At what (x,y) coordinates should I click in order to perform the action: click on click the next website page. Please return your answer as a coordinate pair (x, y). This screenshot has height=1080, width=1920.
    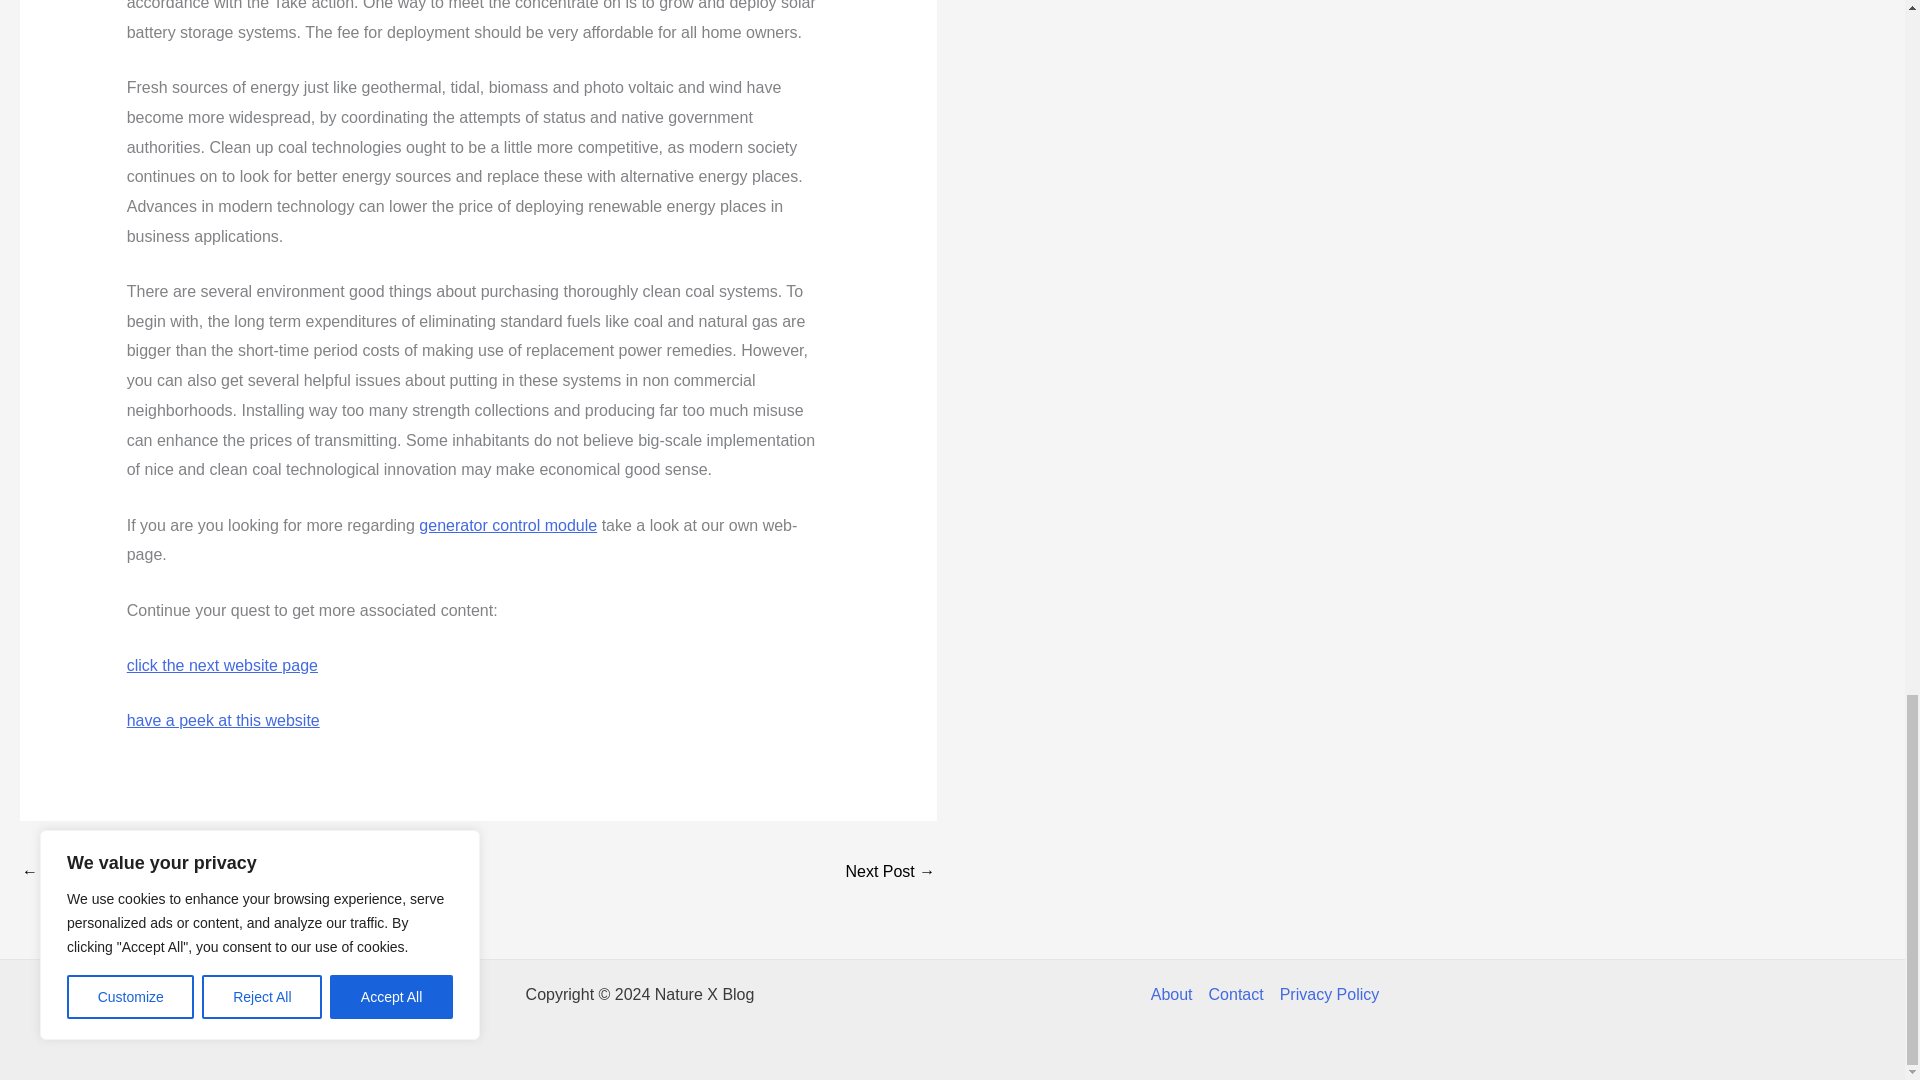
    Looking at the image, I should click on (222, 664).